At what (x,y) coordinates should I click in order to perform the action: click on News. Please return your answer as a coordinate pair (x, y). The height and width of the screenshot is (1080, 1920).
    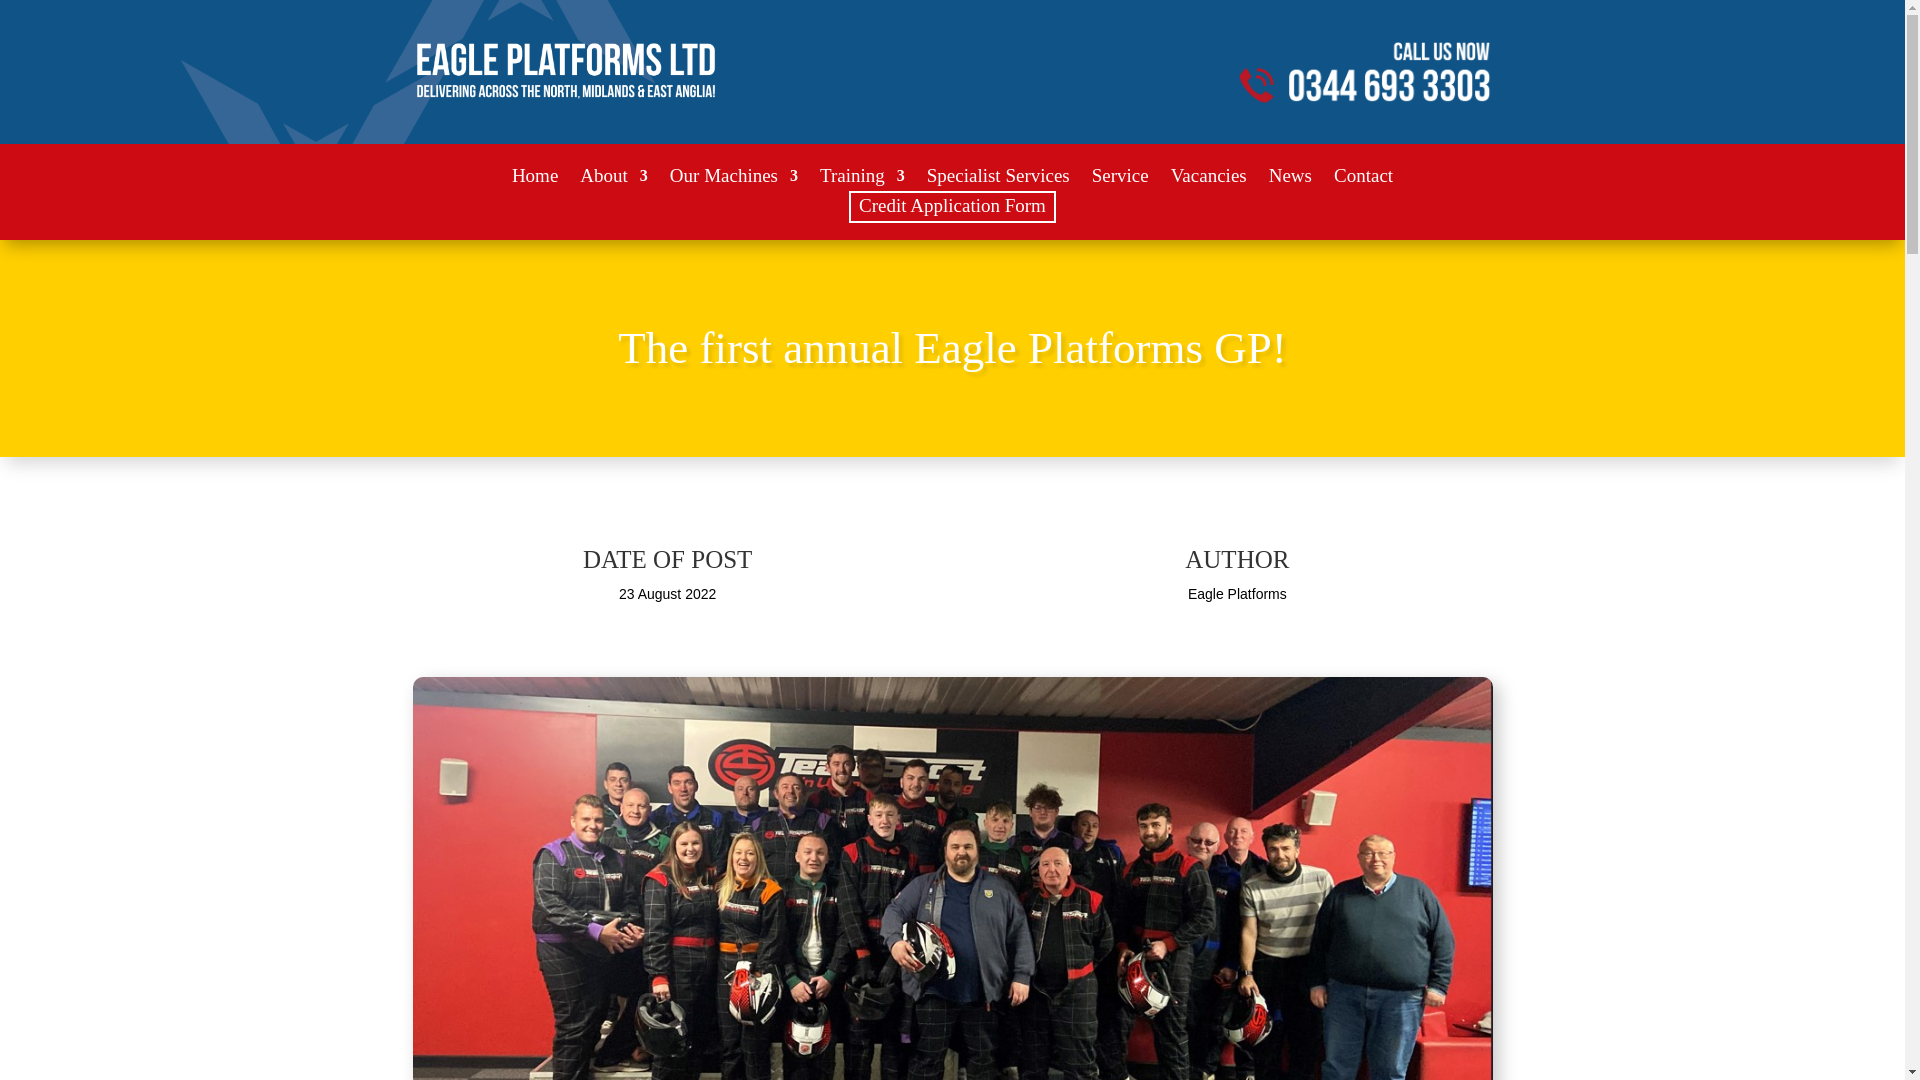
    Looking at the image, I should click on (1290, 180).